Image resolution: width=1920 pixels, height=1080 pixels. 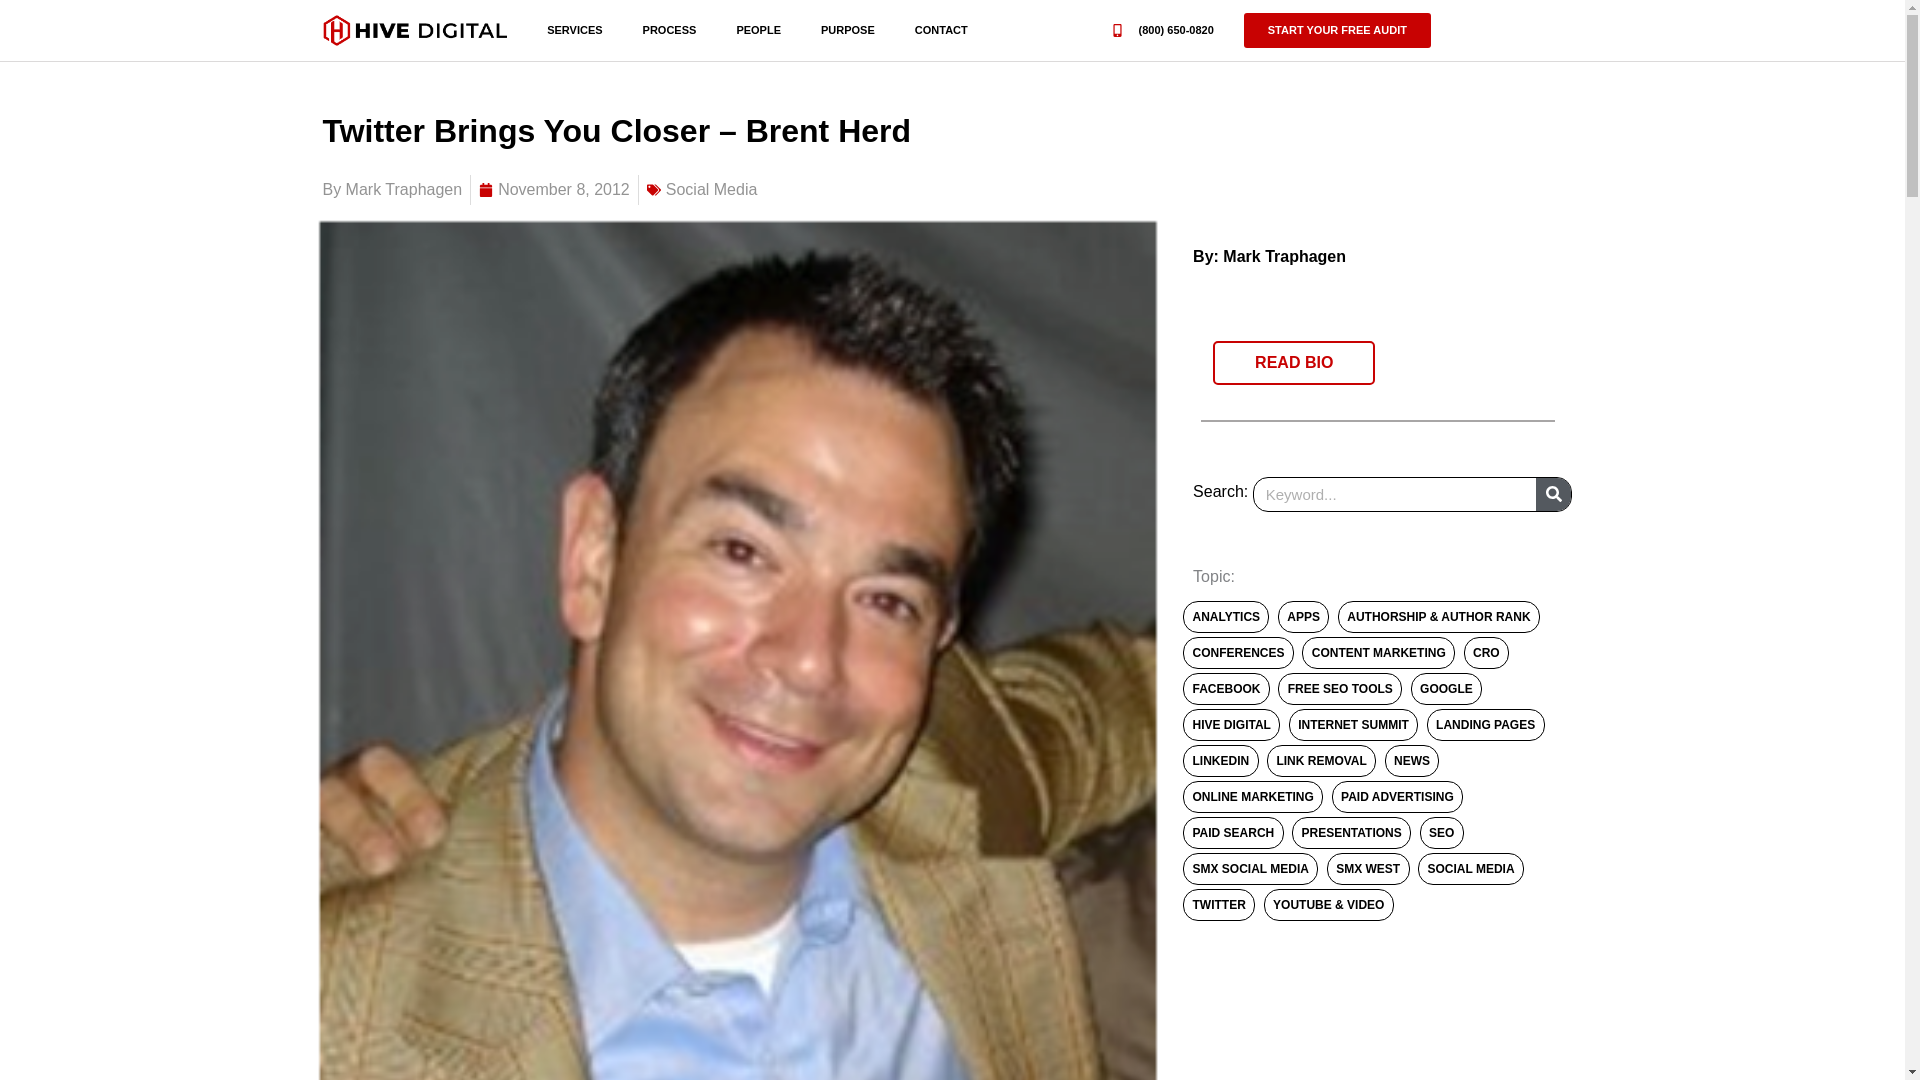 I want to click on SERVICES, so click(x=574, y=30).